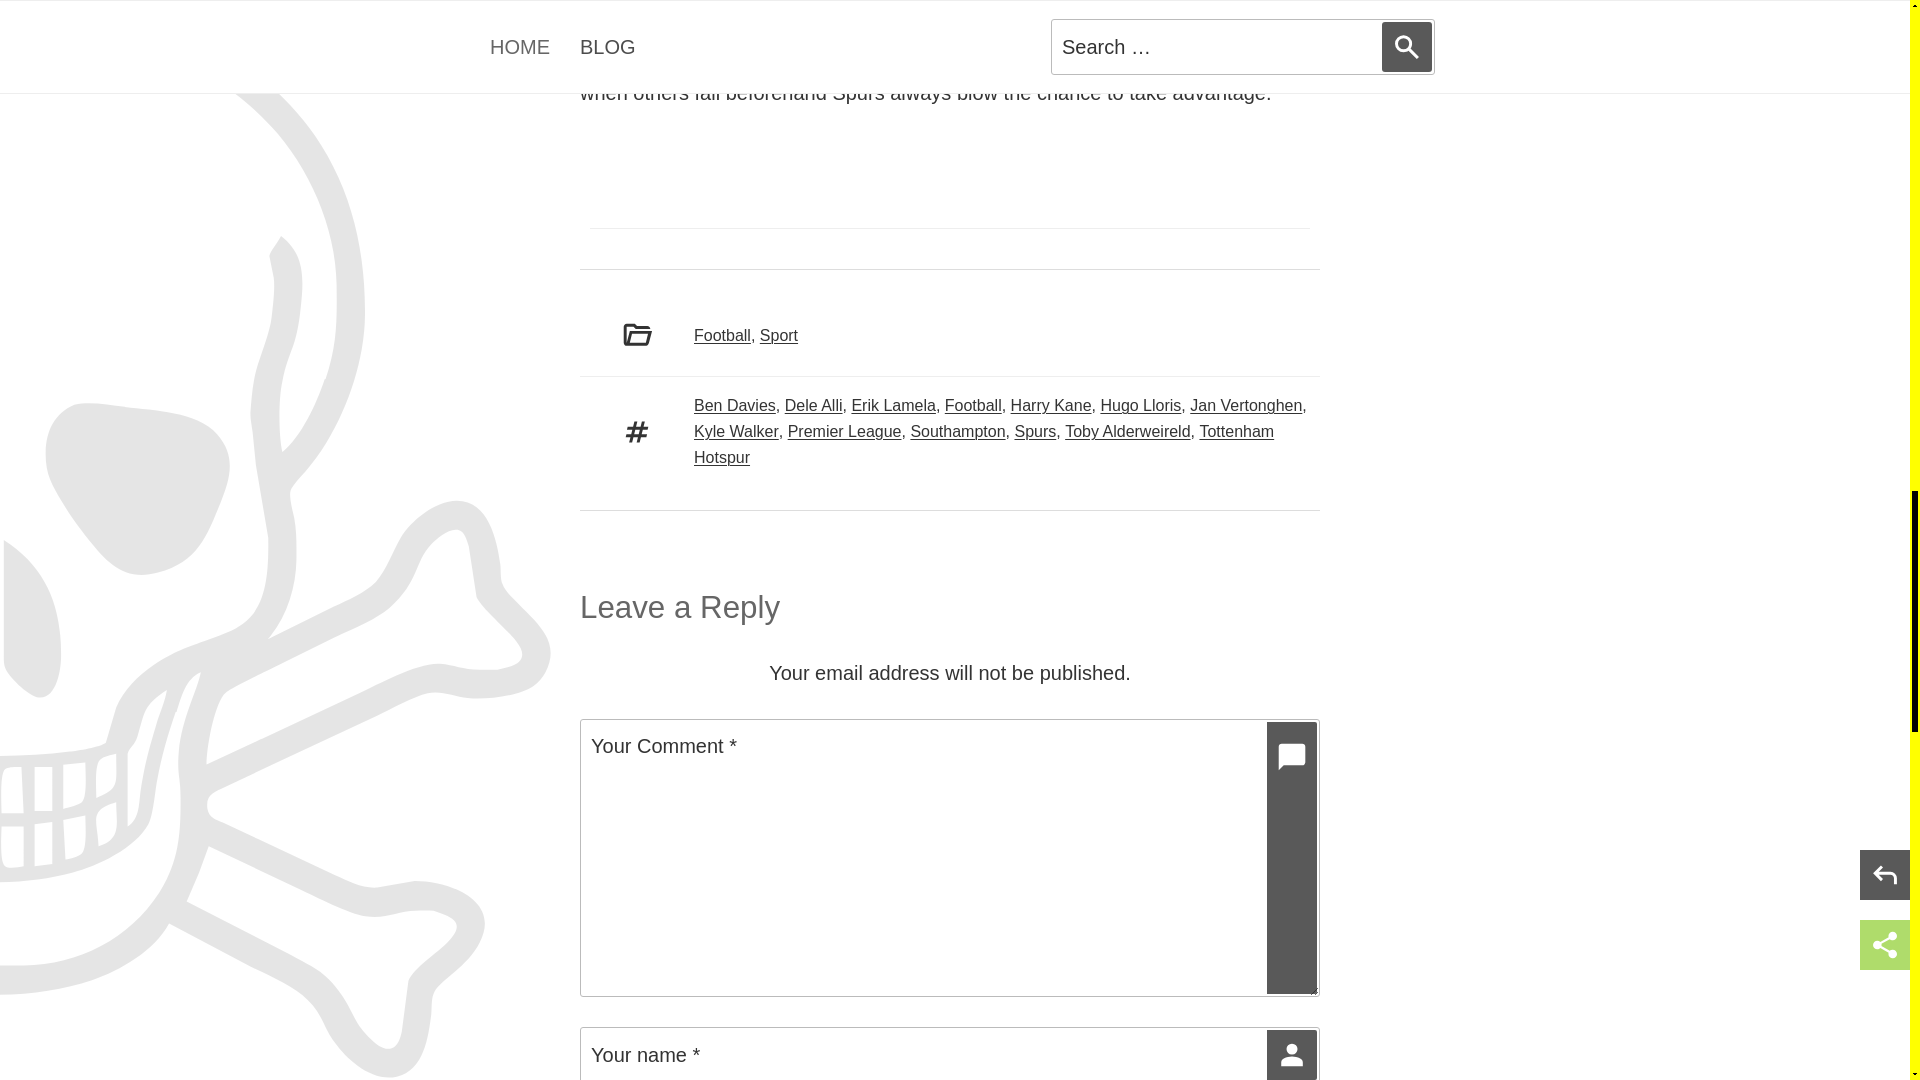 This screenshot has width=1920, height=1080. What do you see at coordinates (892, 405) in the screenshot?
I see `Erik Lamela` at bounding box center [892, 405].